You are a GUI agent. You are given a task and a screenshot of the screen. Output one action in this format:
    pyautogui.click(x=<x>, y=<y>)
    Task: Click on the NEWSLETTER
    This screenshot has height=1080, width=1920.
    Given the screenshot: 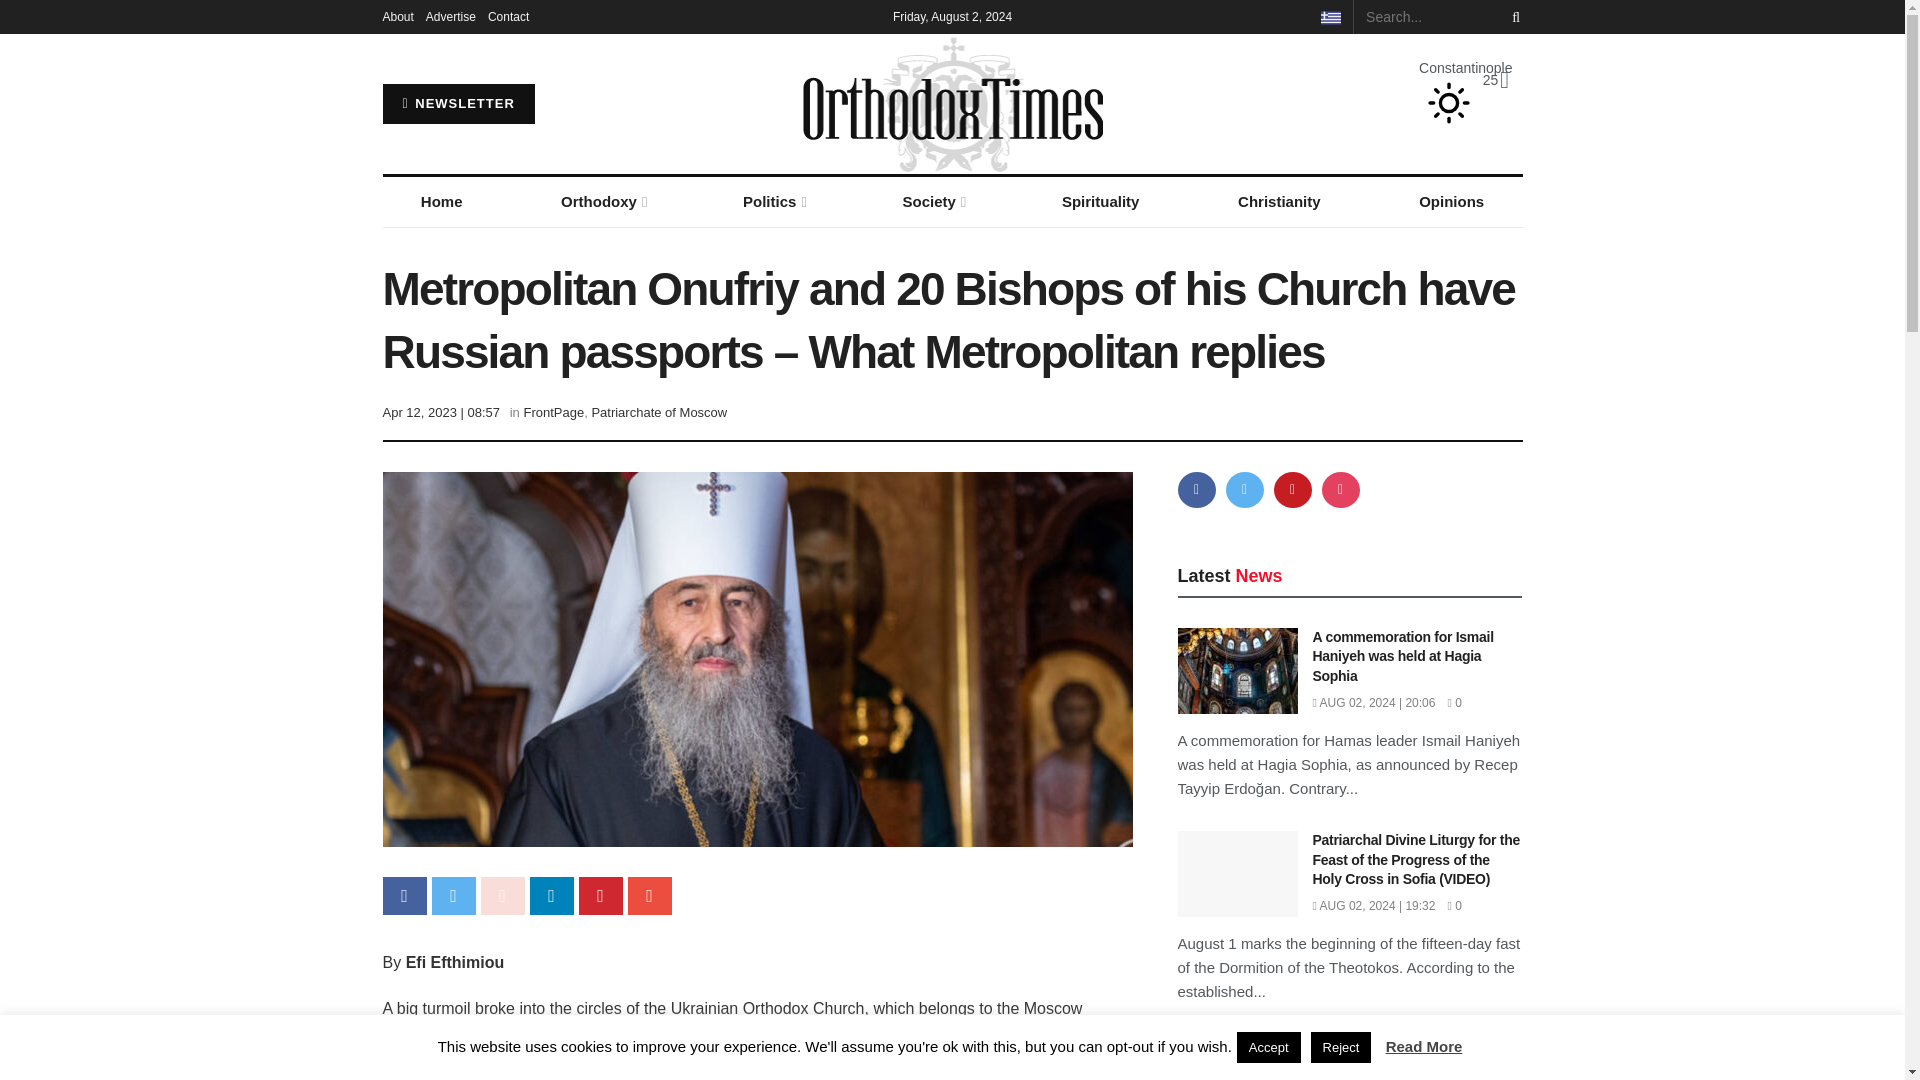 What is the action you would take?
    pyautogui.click(x=458, y=104)
    